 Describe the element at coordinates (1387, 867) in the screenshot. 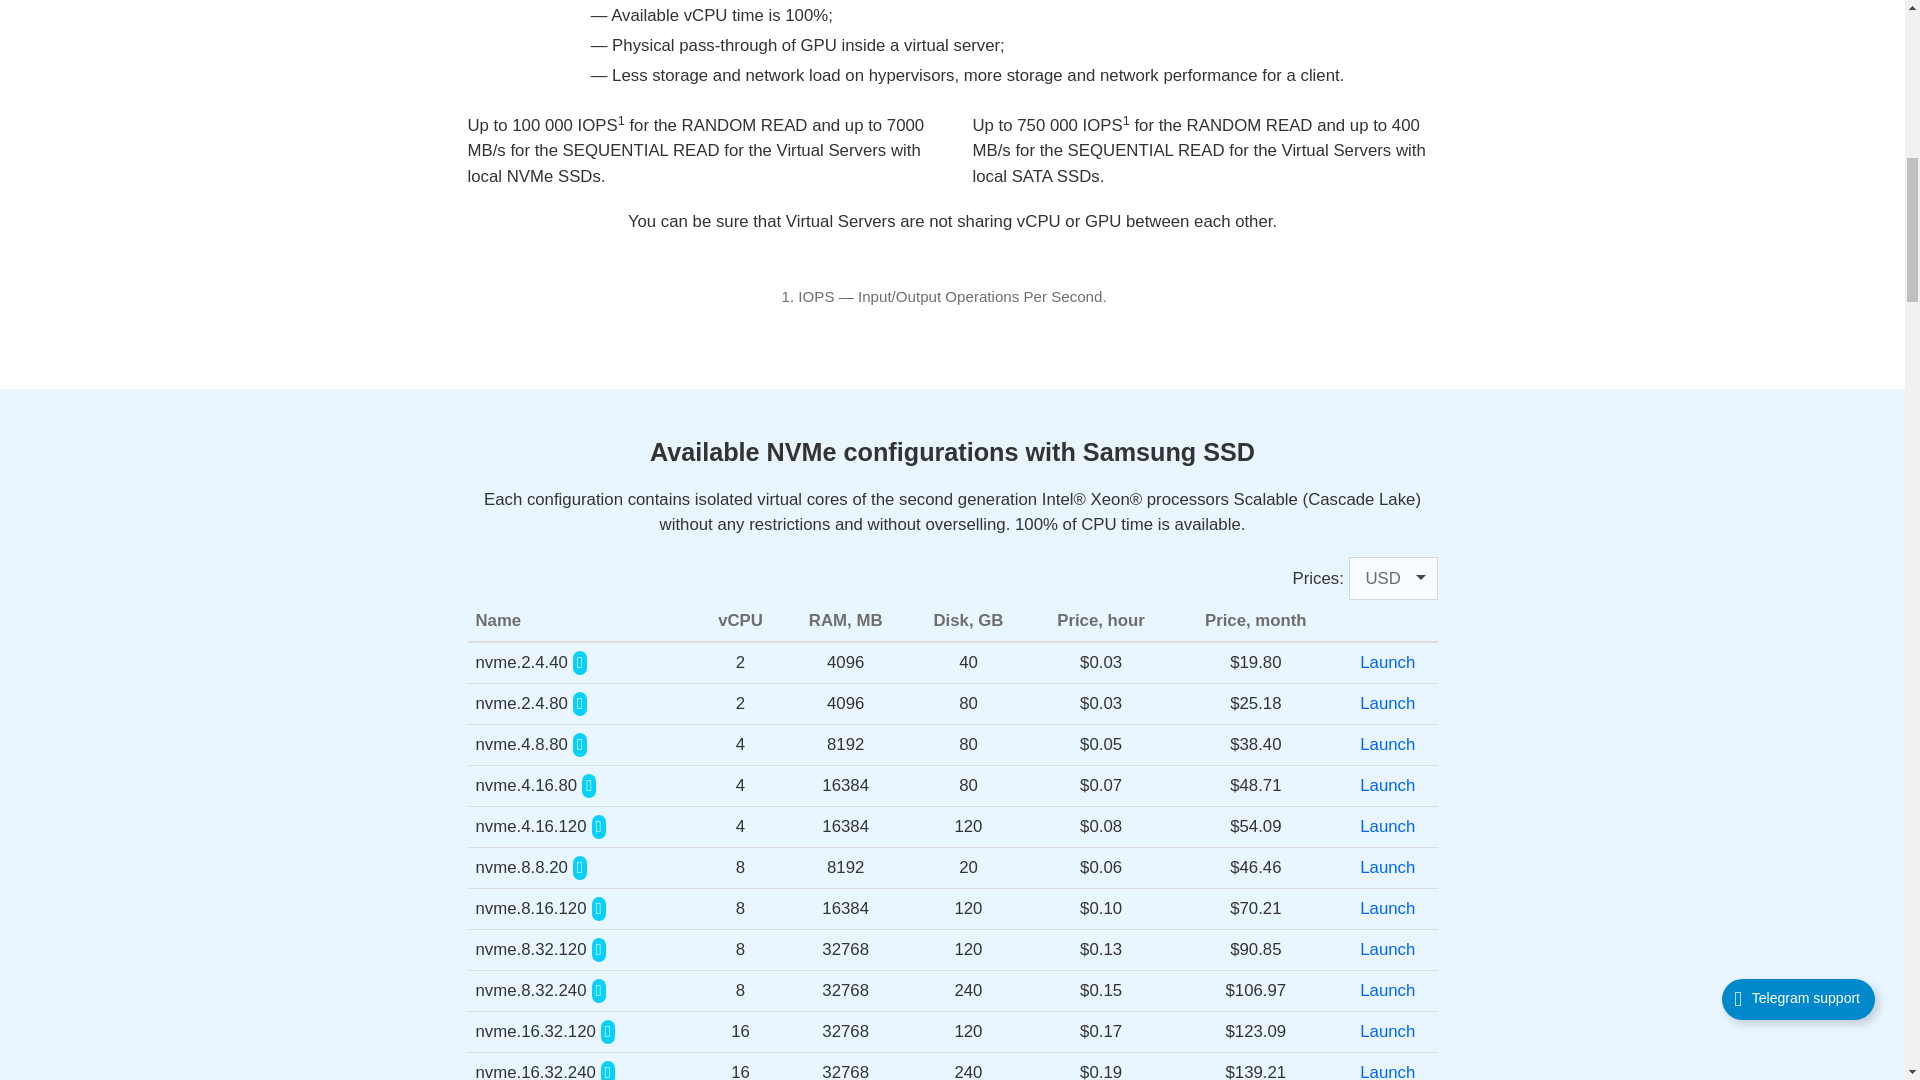

I see `Launch` at that location.